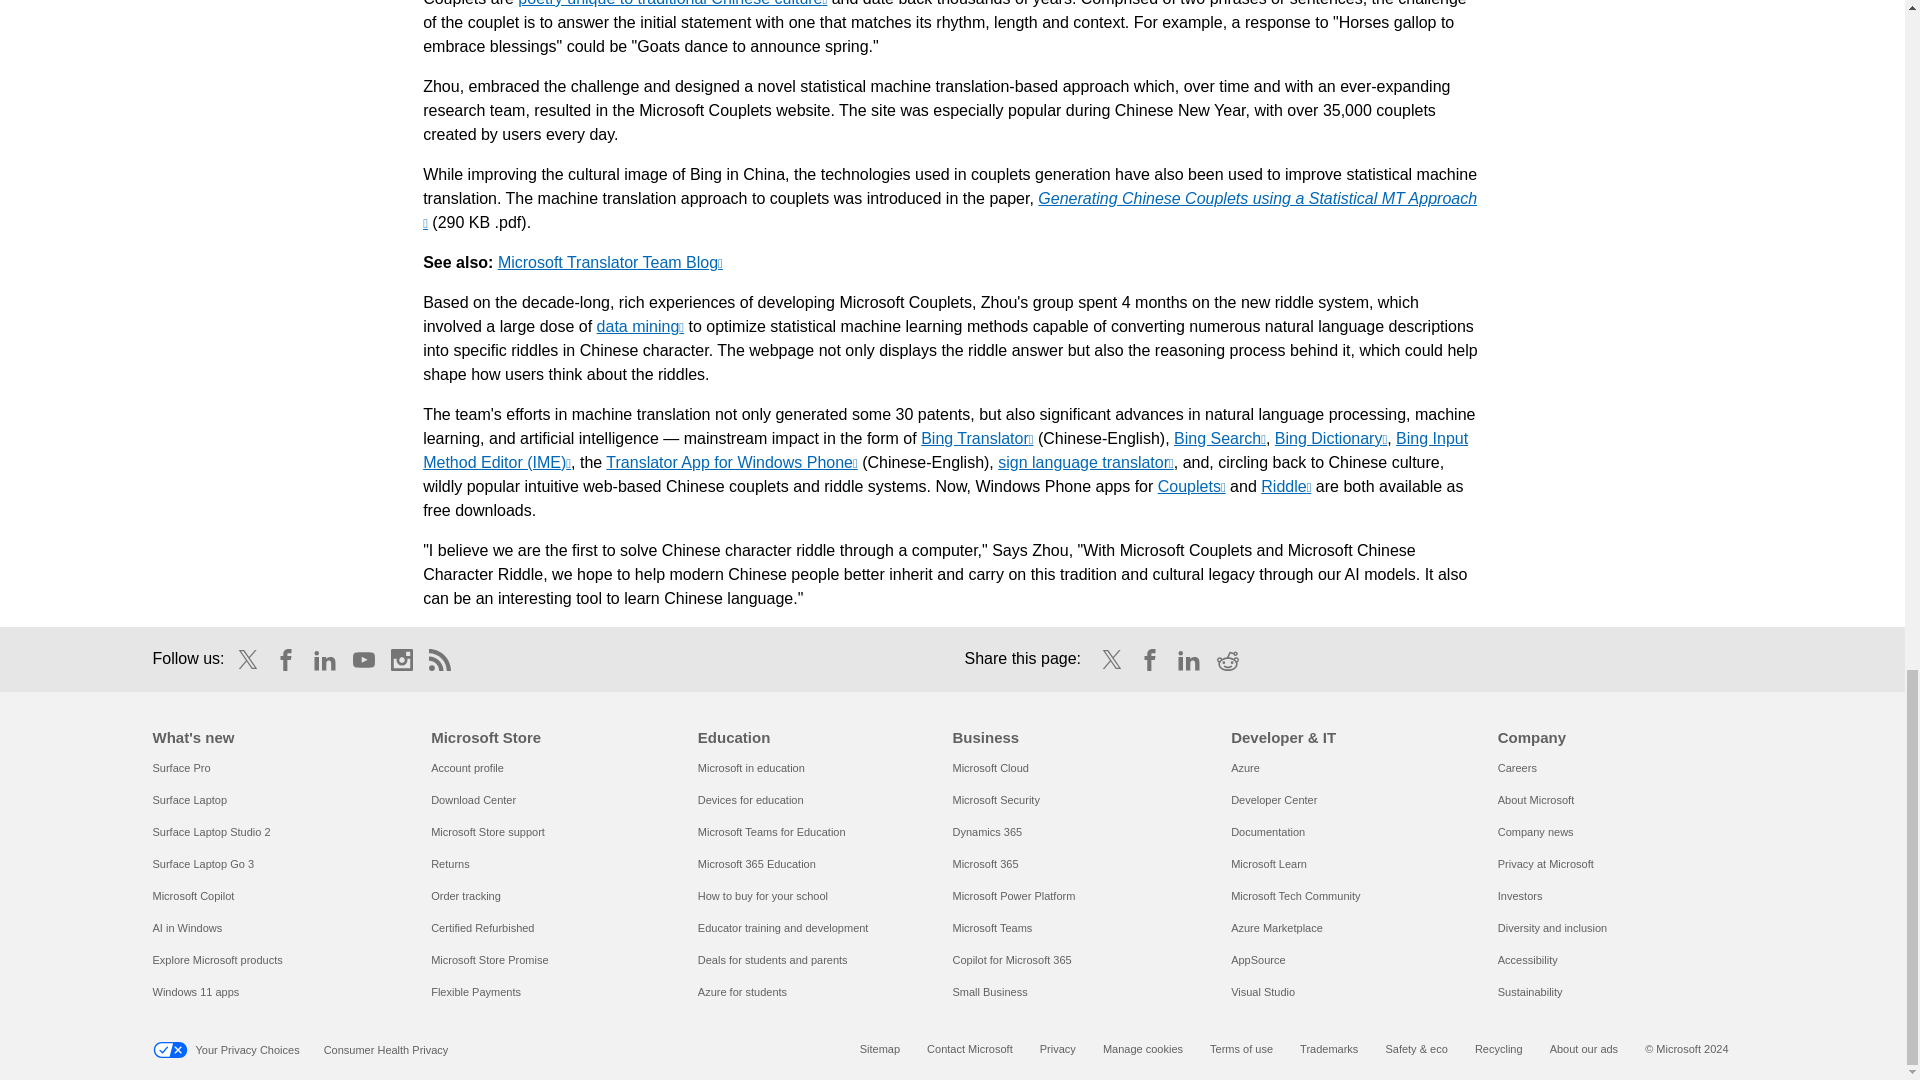 Image resolution: width=1920 pixels, height=1080 pixels. What do you see at coordinates (672, 3) in the screenshot?
I see `poetry unique to traditional Chinese culture` at bounding box center [672, 3].